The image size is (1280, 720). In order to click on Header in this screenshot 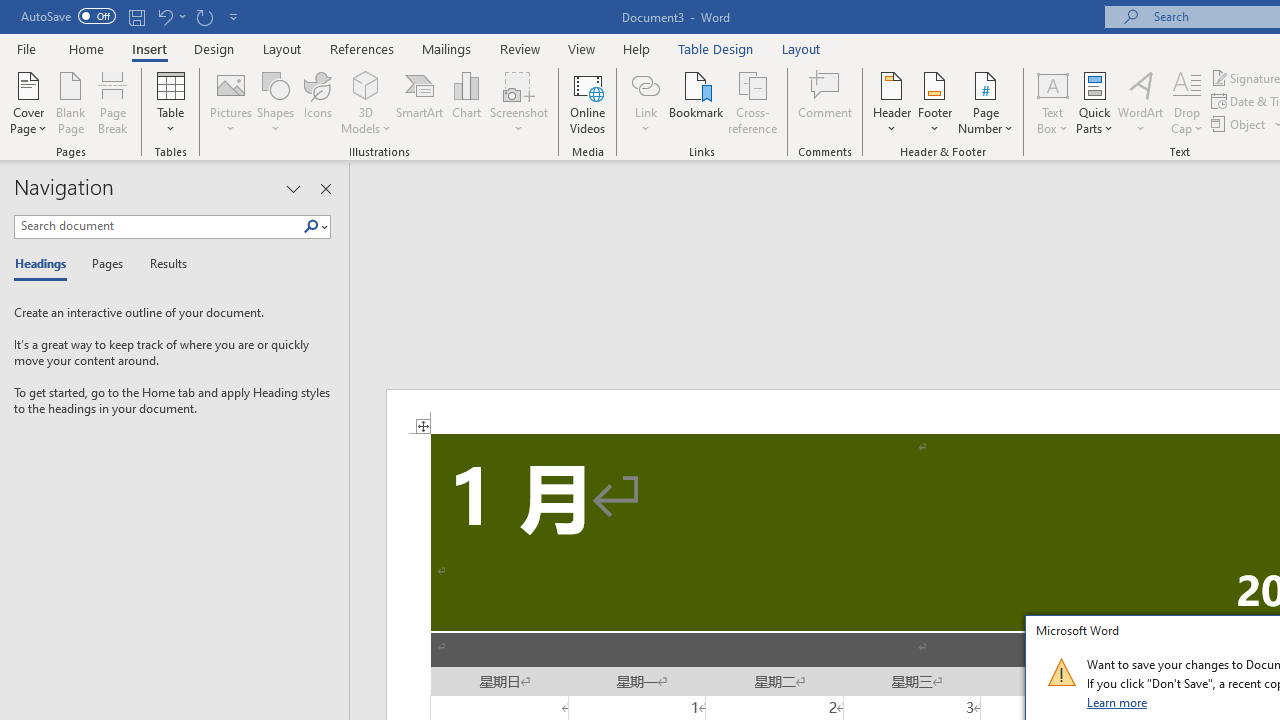, I will do `click(892, 102)`.